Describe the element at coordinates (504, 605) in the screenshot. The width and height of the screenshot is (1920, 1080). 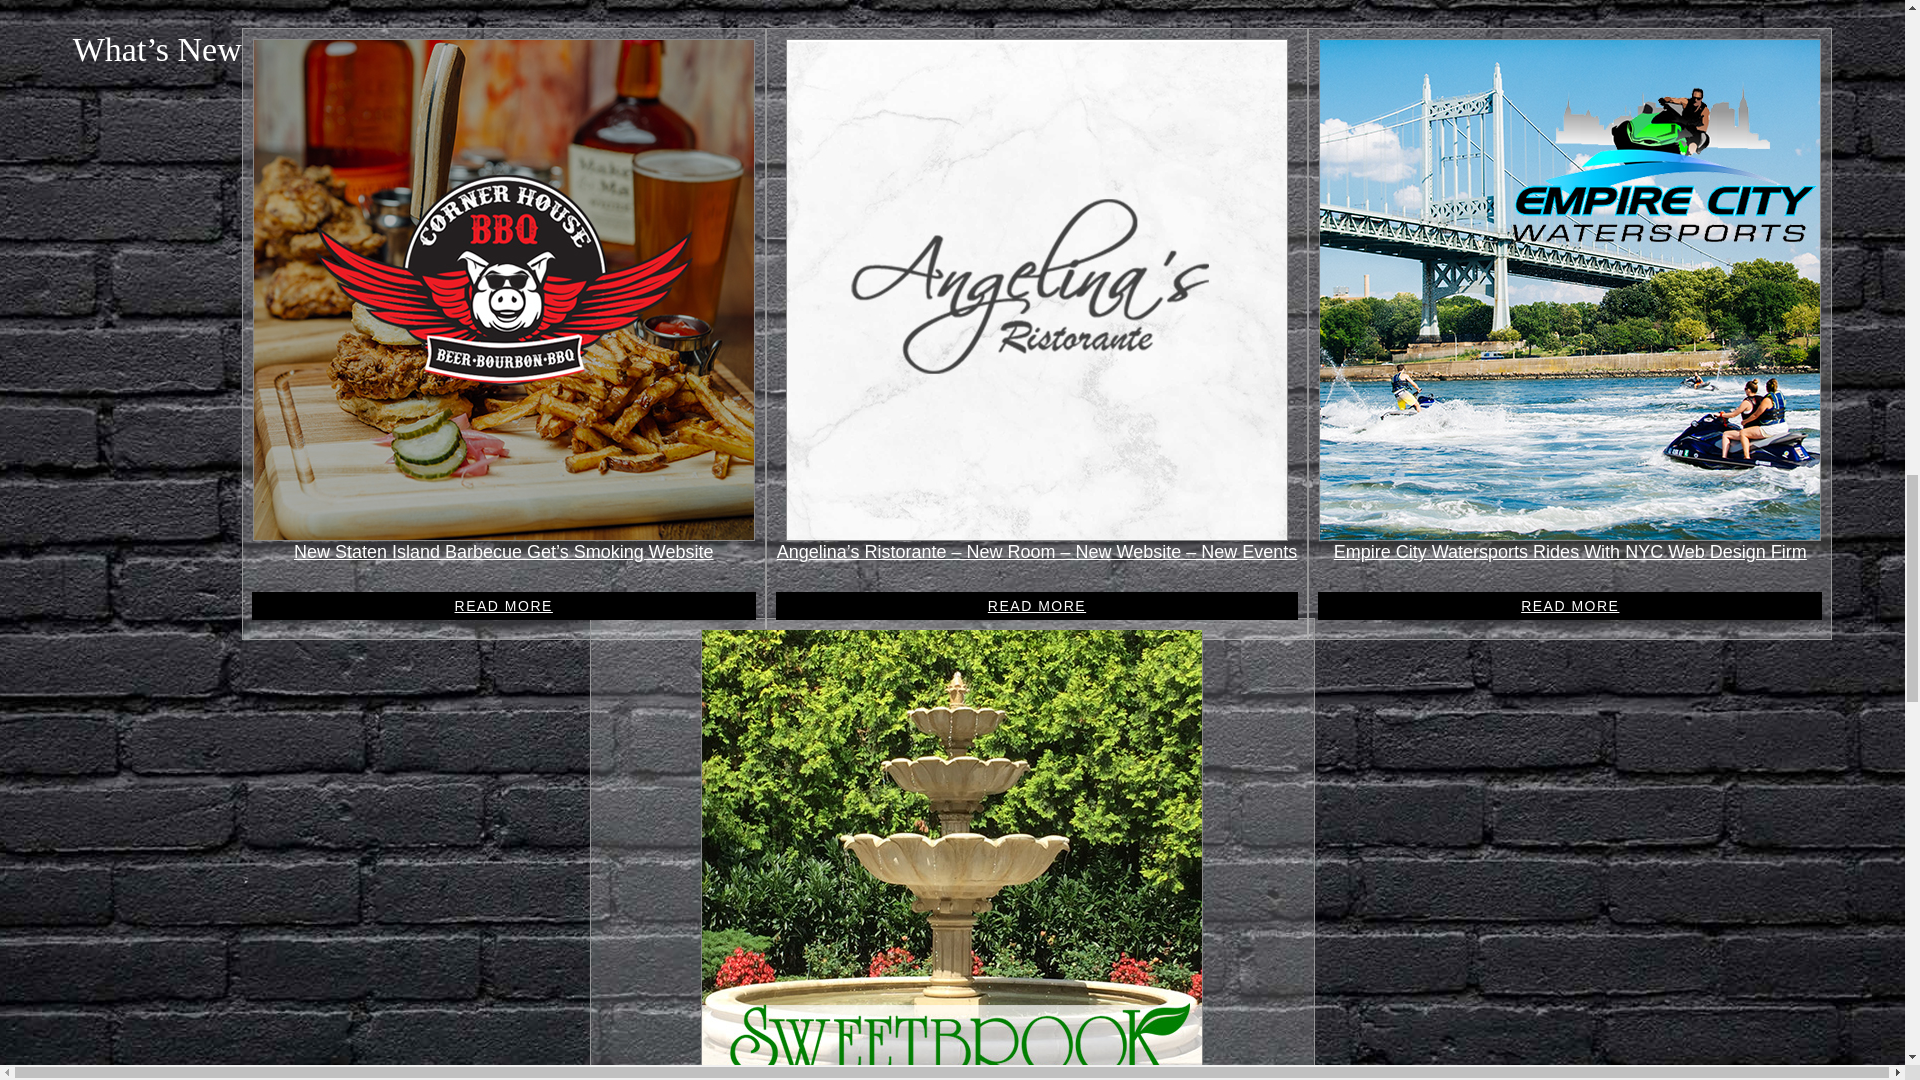
I see `READ MORE` at that location.